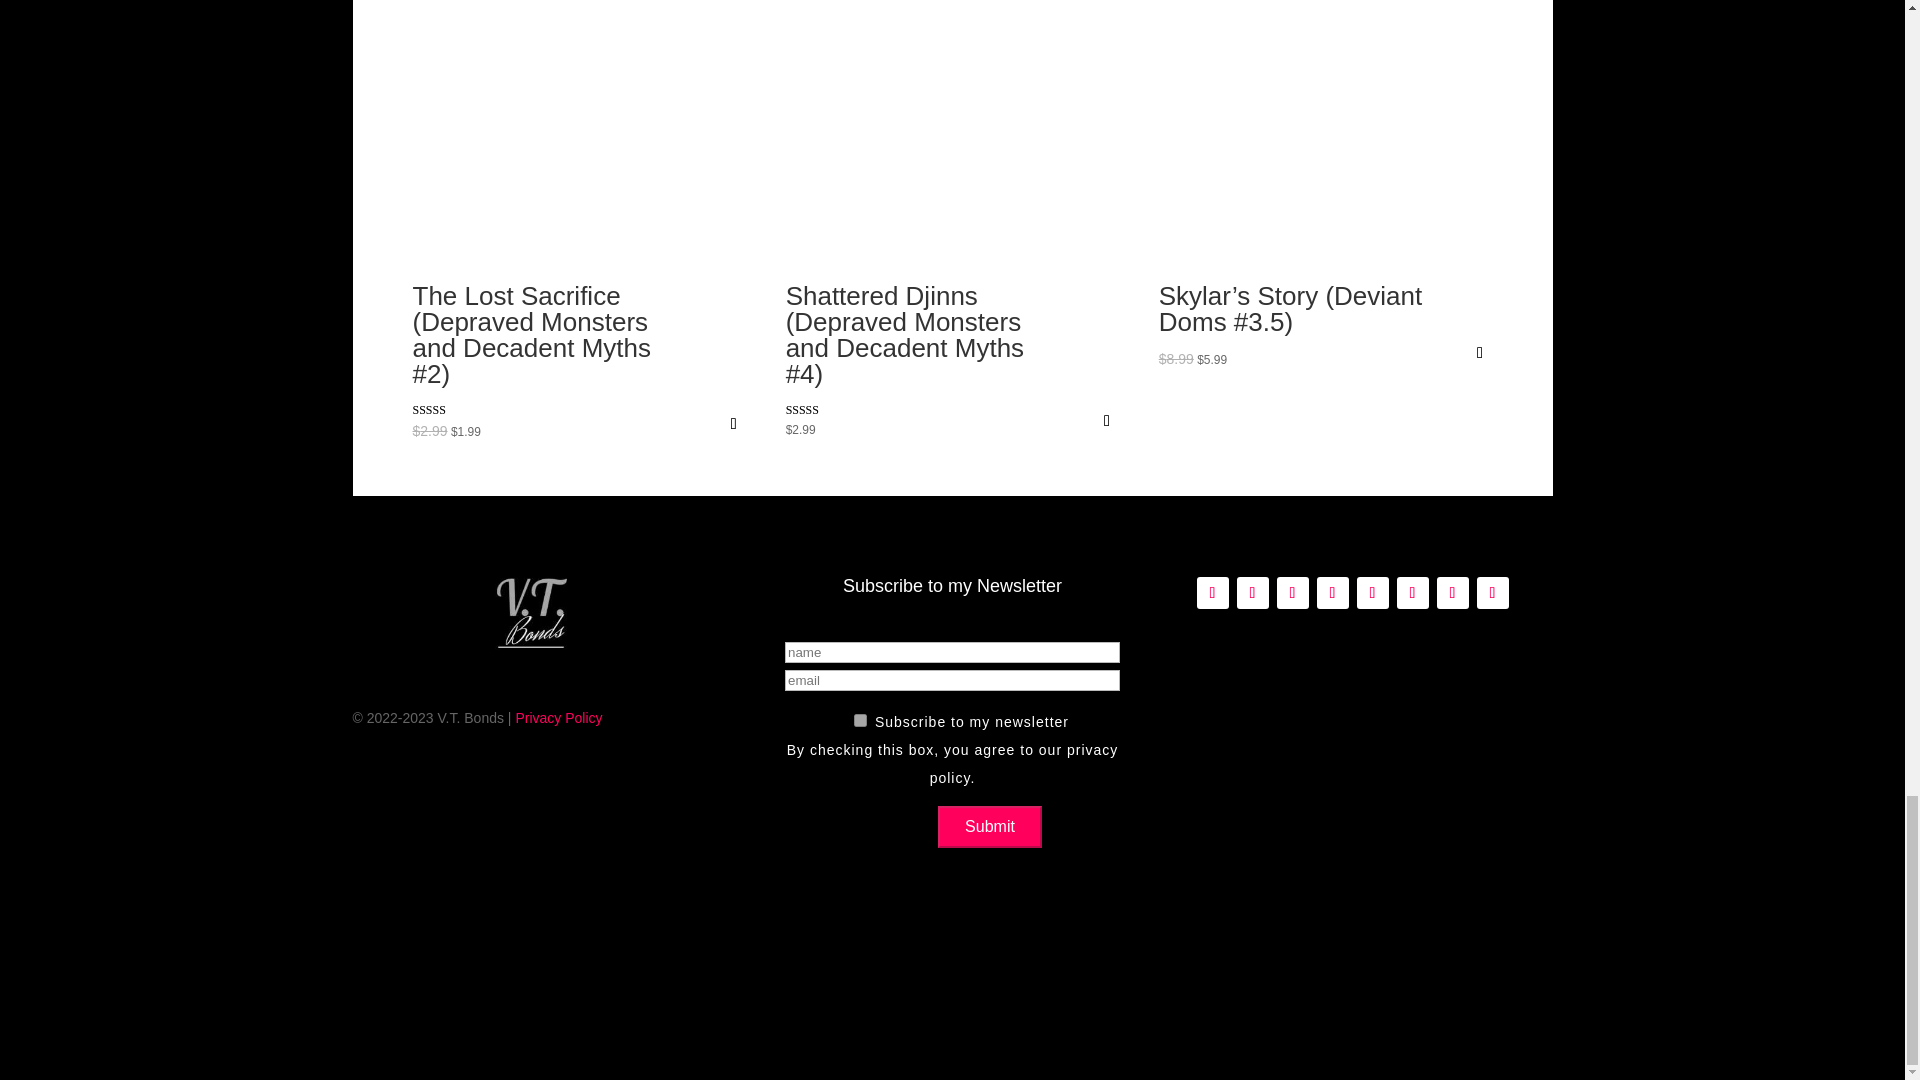 The width and height of the screenshot is (1920, 1080). I want to click on vtbonds, so click(530, 614).